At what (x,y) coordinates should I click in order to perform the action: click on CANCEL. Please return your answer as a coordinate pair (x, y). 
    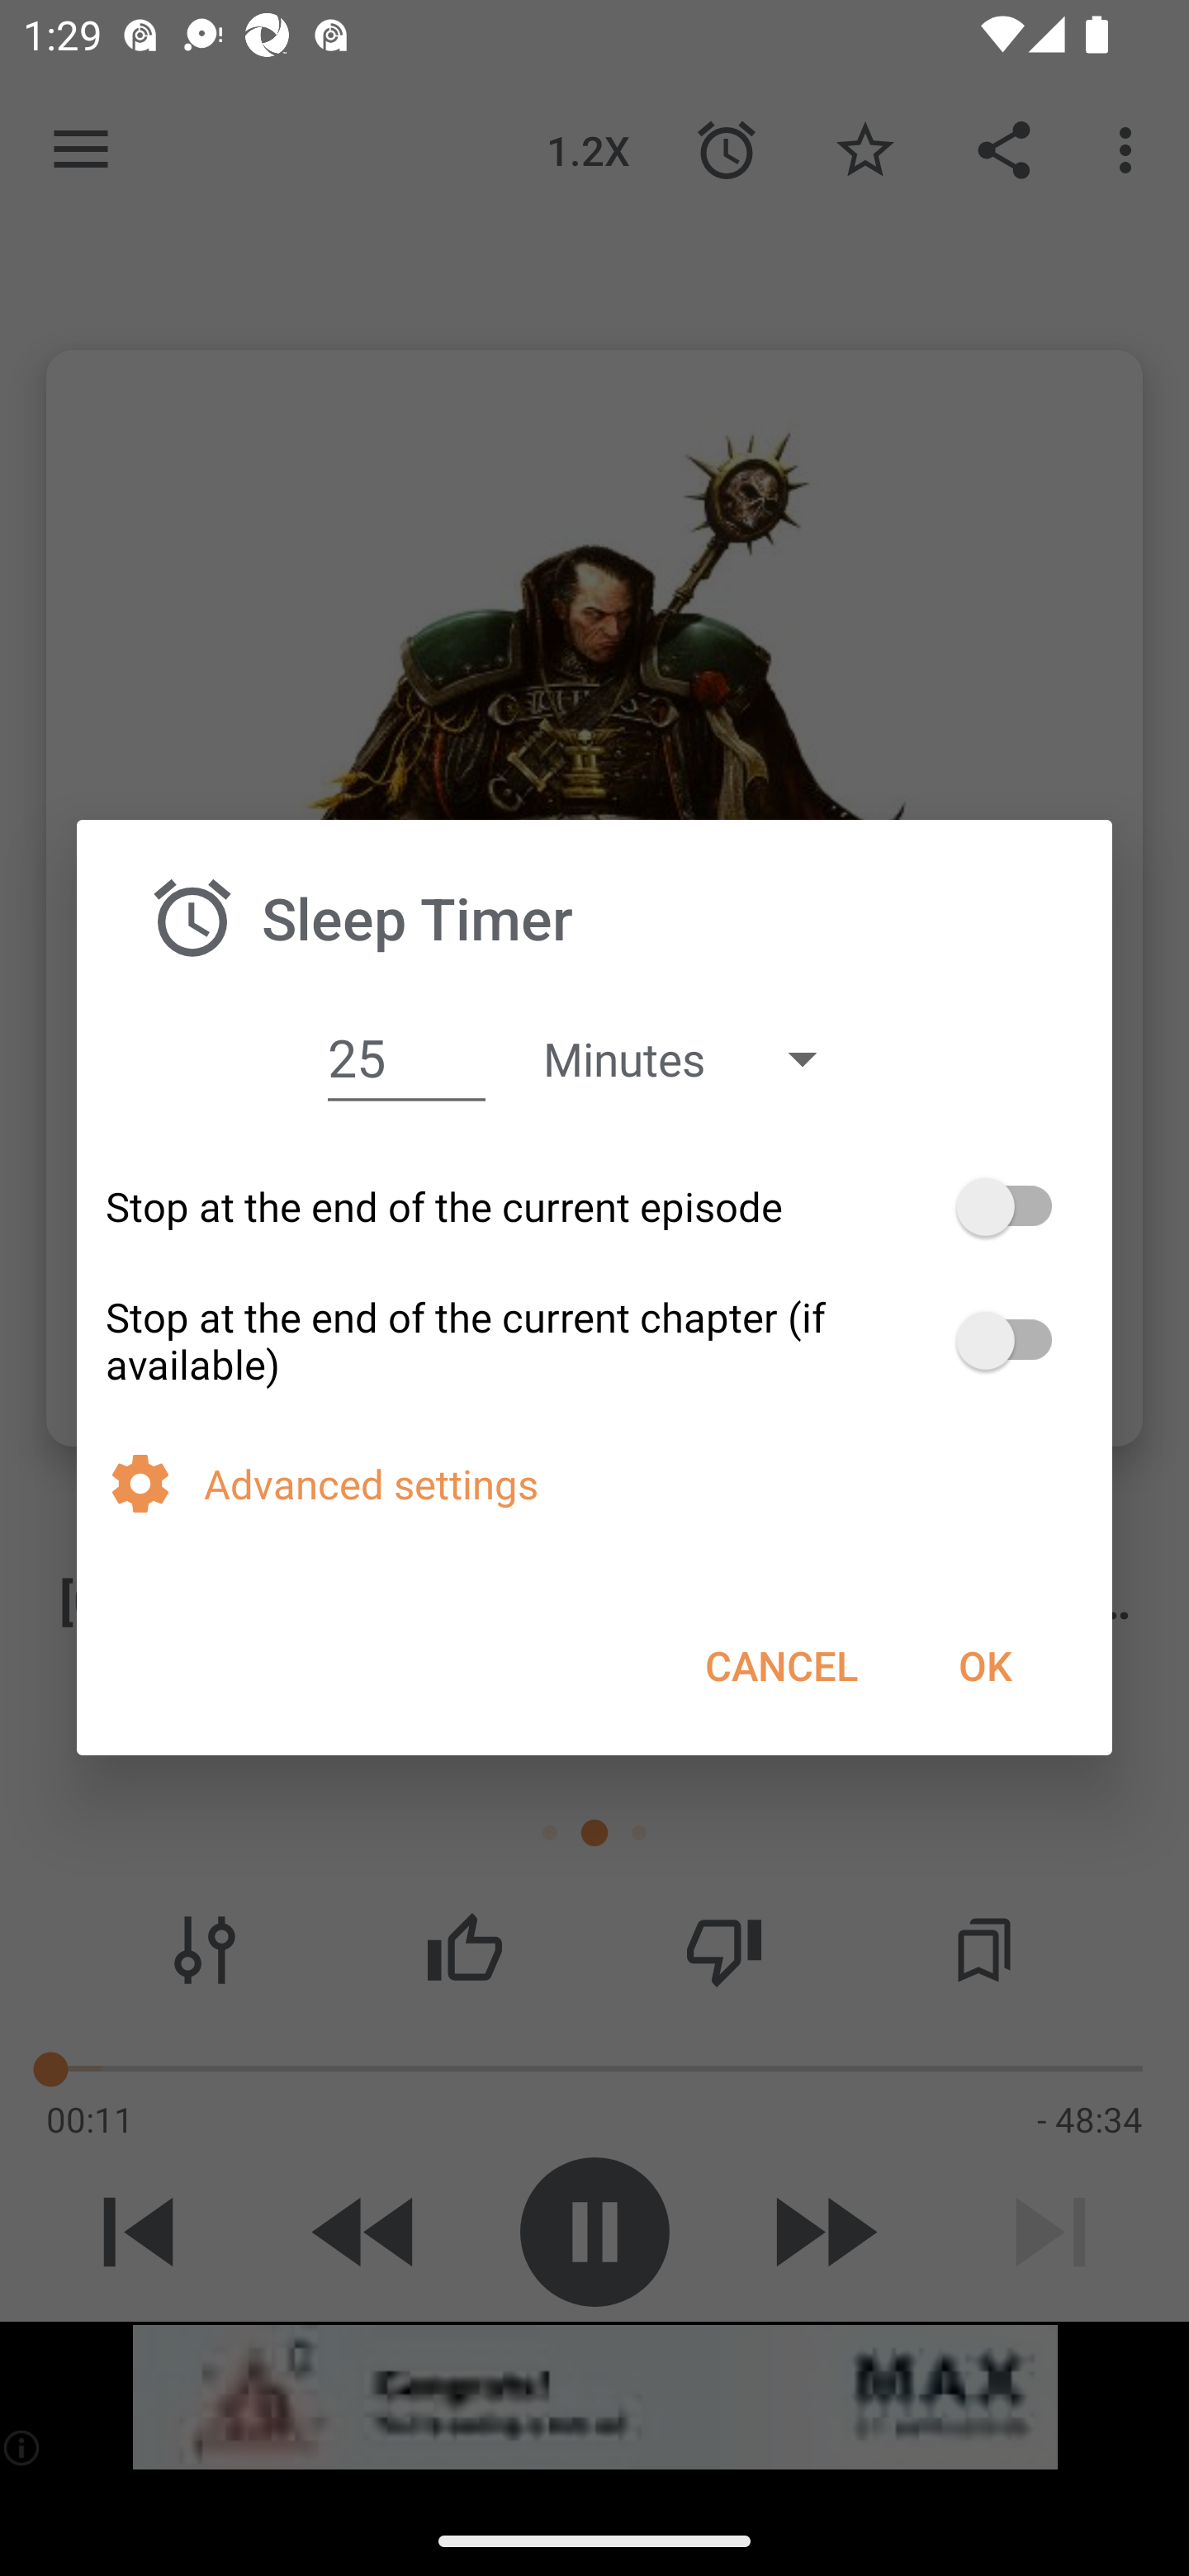
    Looking at the image, I should click on (781, 1664).